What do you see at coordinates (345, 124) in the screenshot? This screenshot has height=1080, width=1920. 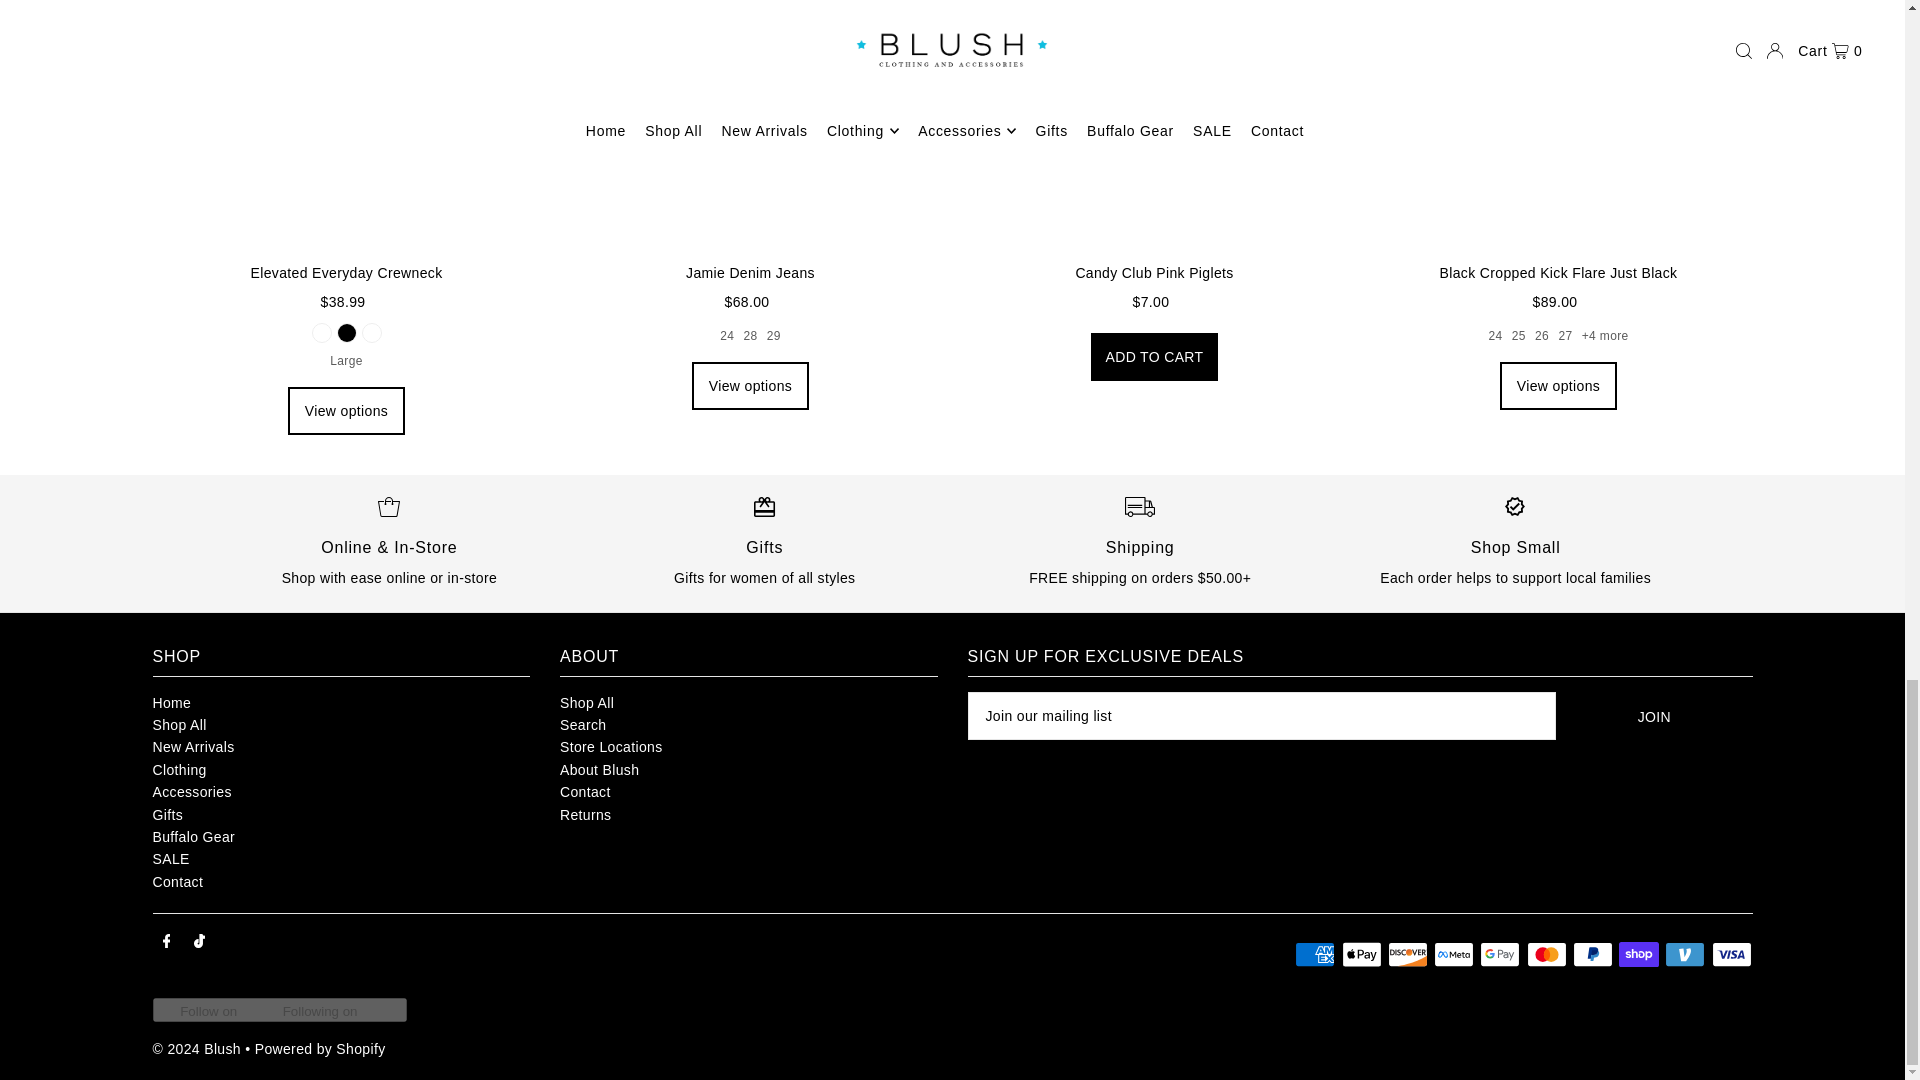 I see `Elevated Everyday Crewneck` at bounding box center [345, 124].